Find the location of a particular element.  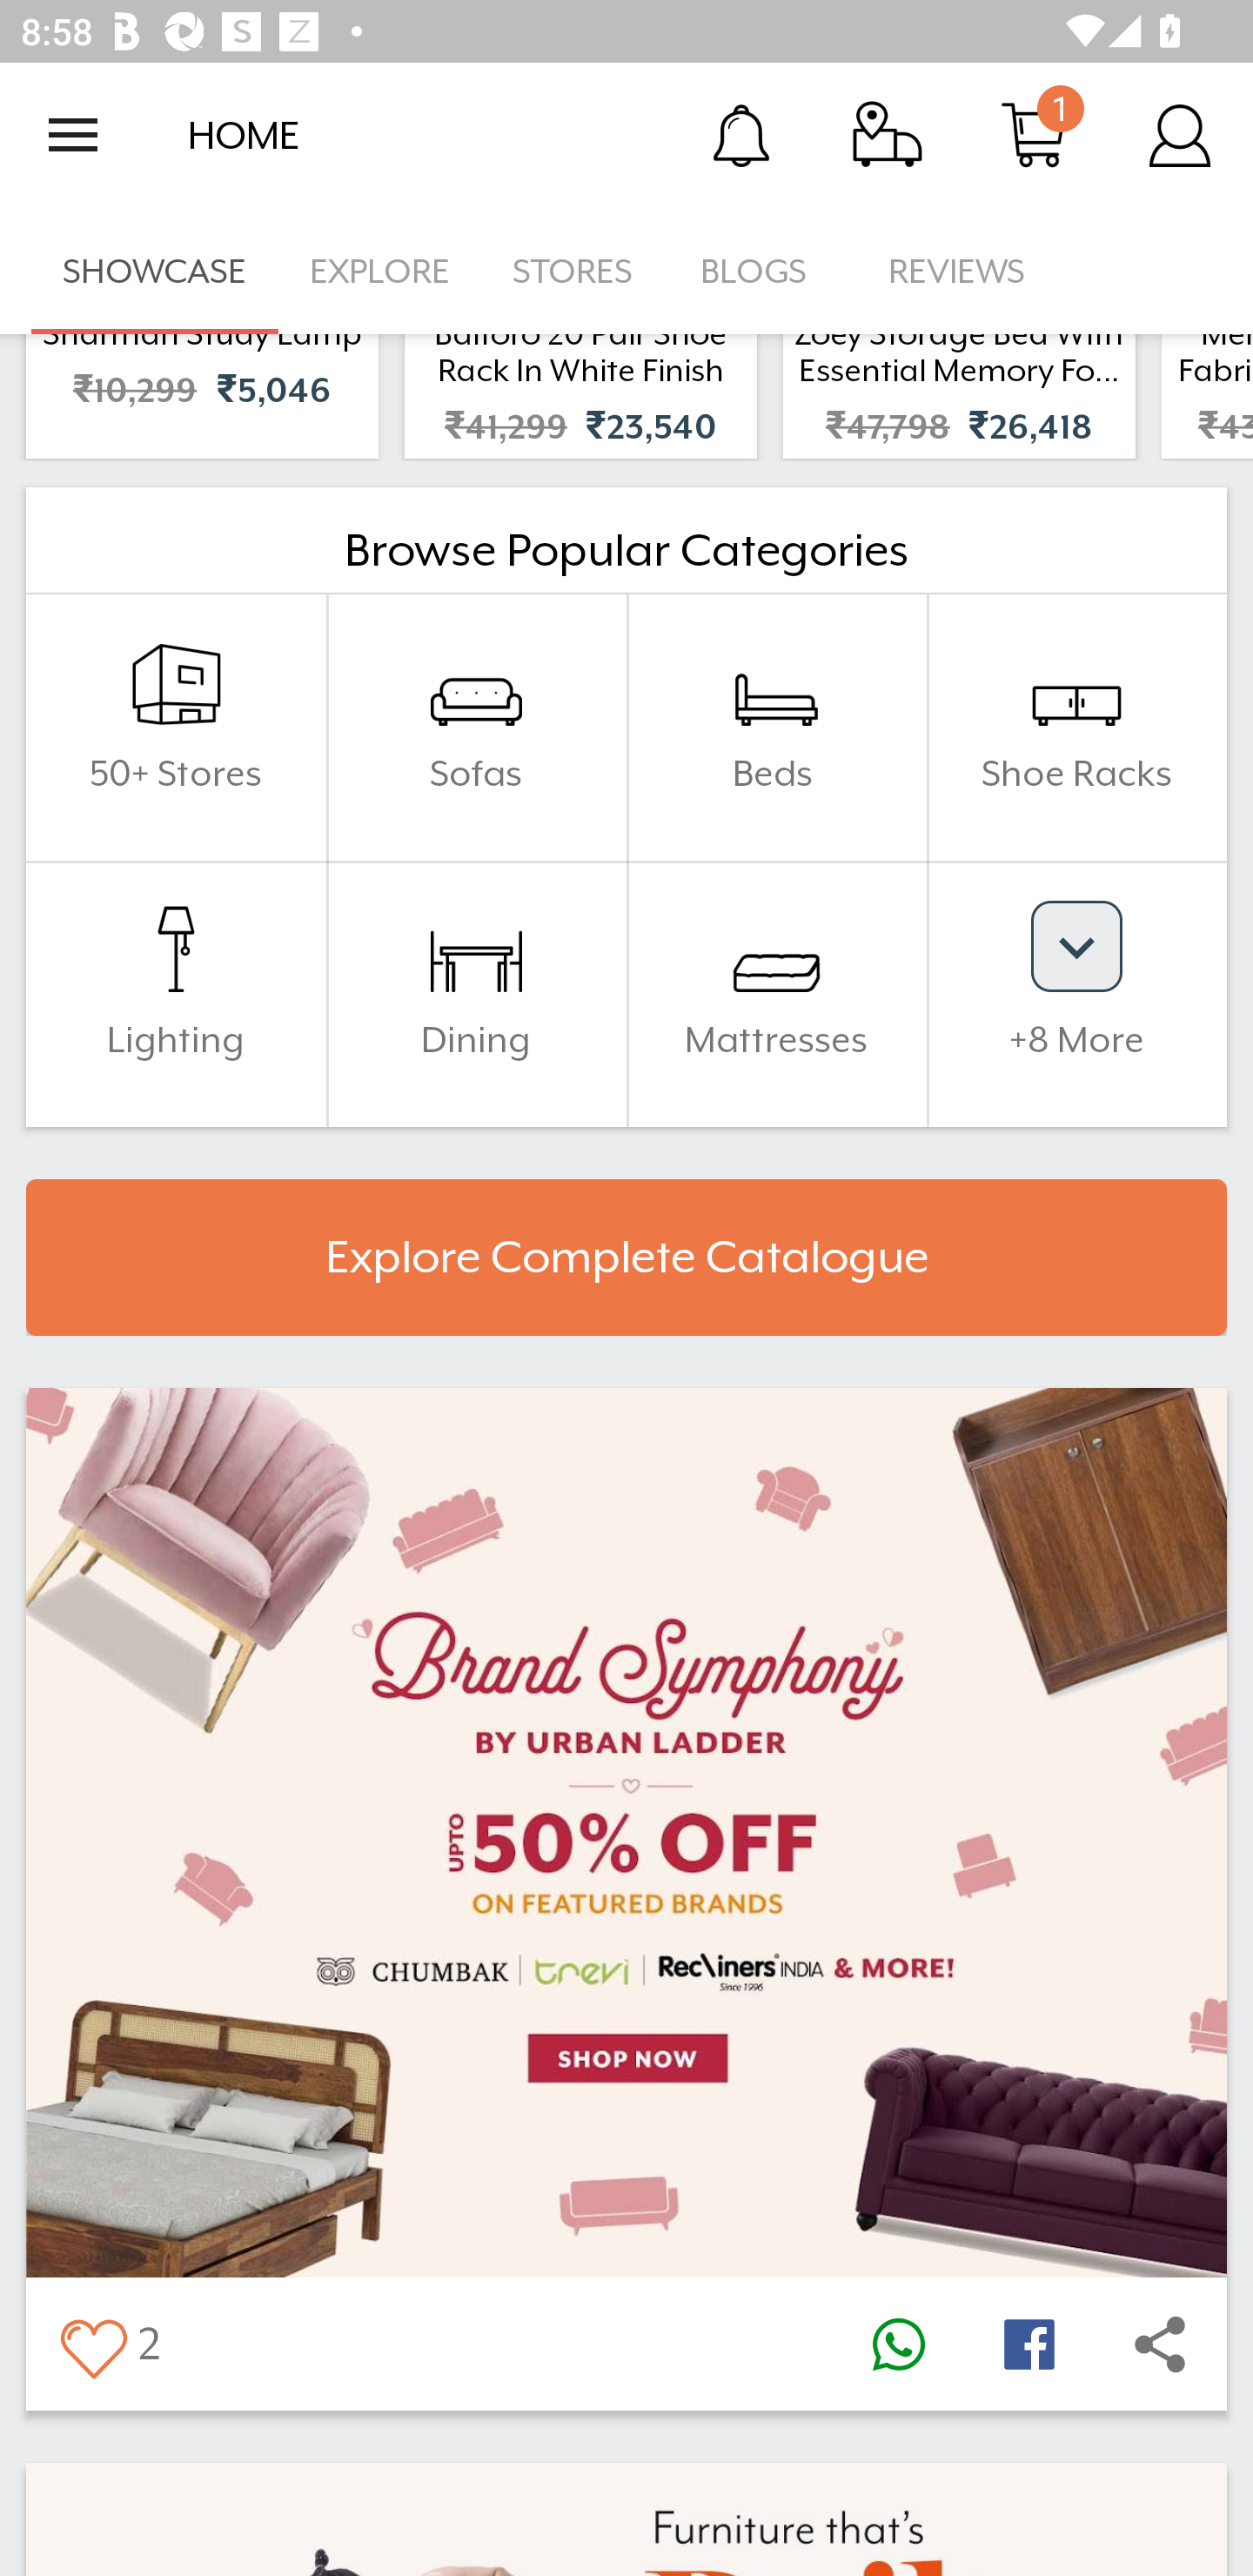

Beds  is located at coordinates (776, 728).